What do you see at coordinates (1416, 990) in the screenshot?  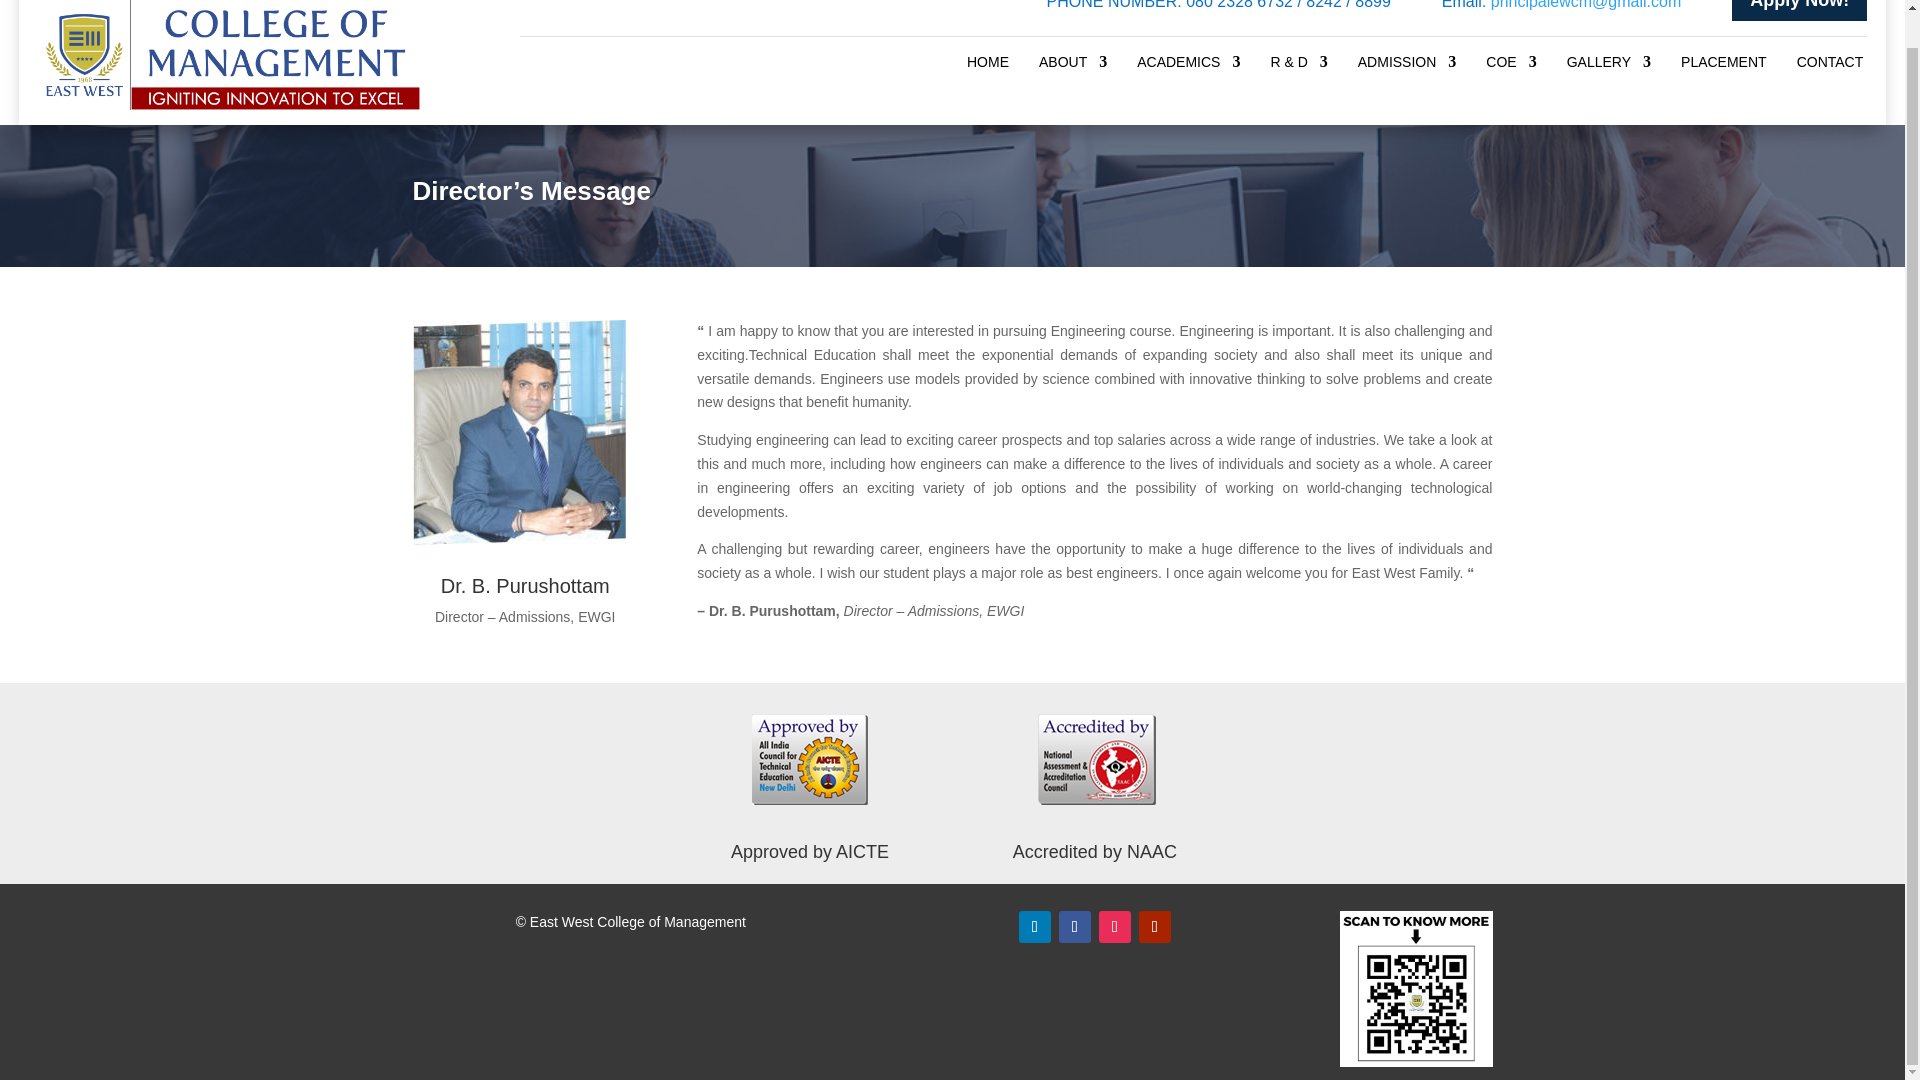 I see `QR` at bounding box center [1416, 990].